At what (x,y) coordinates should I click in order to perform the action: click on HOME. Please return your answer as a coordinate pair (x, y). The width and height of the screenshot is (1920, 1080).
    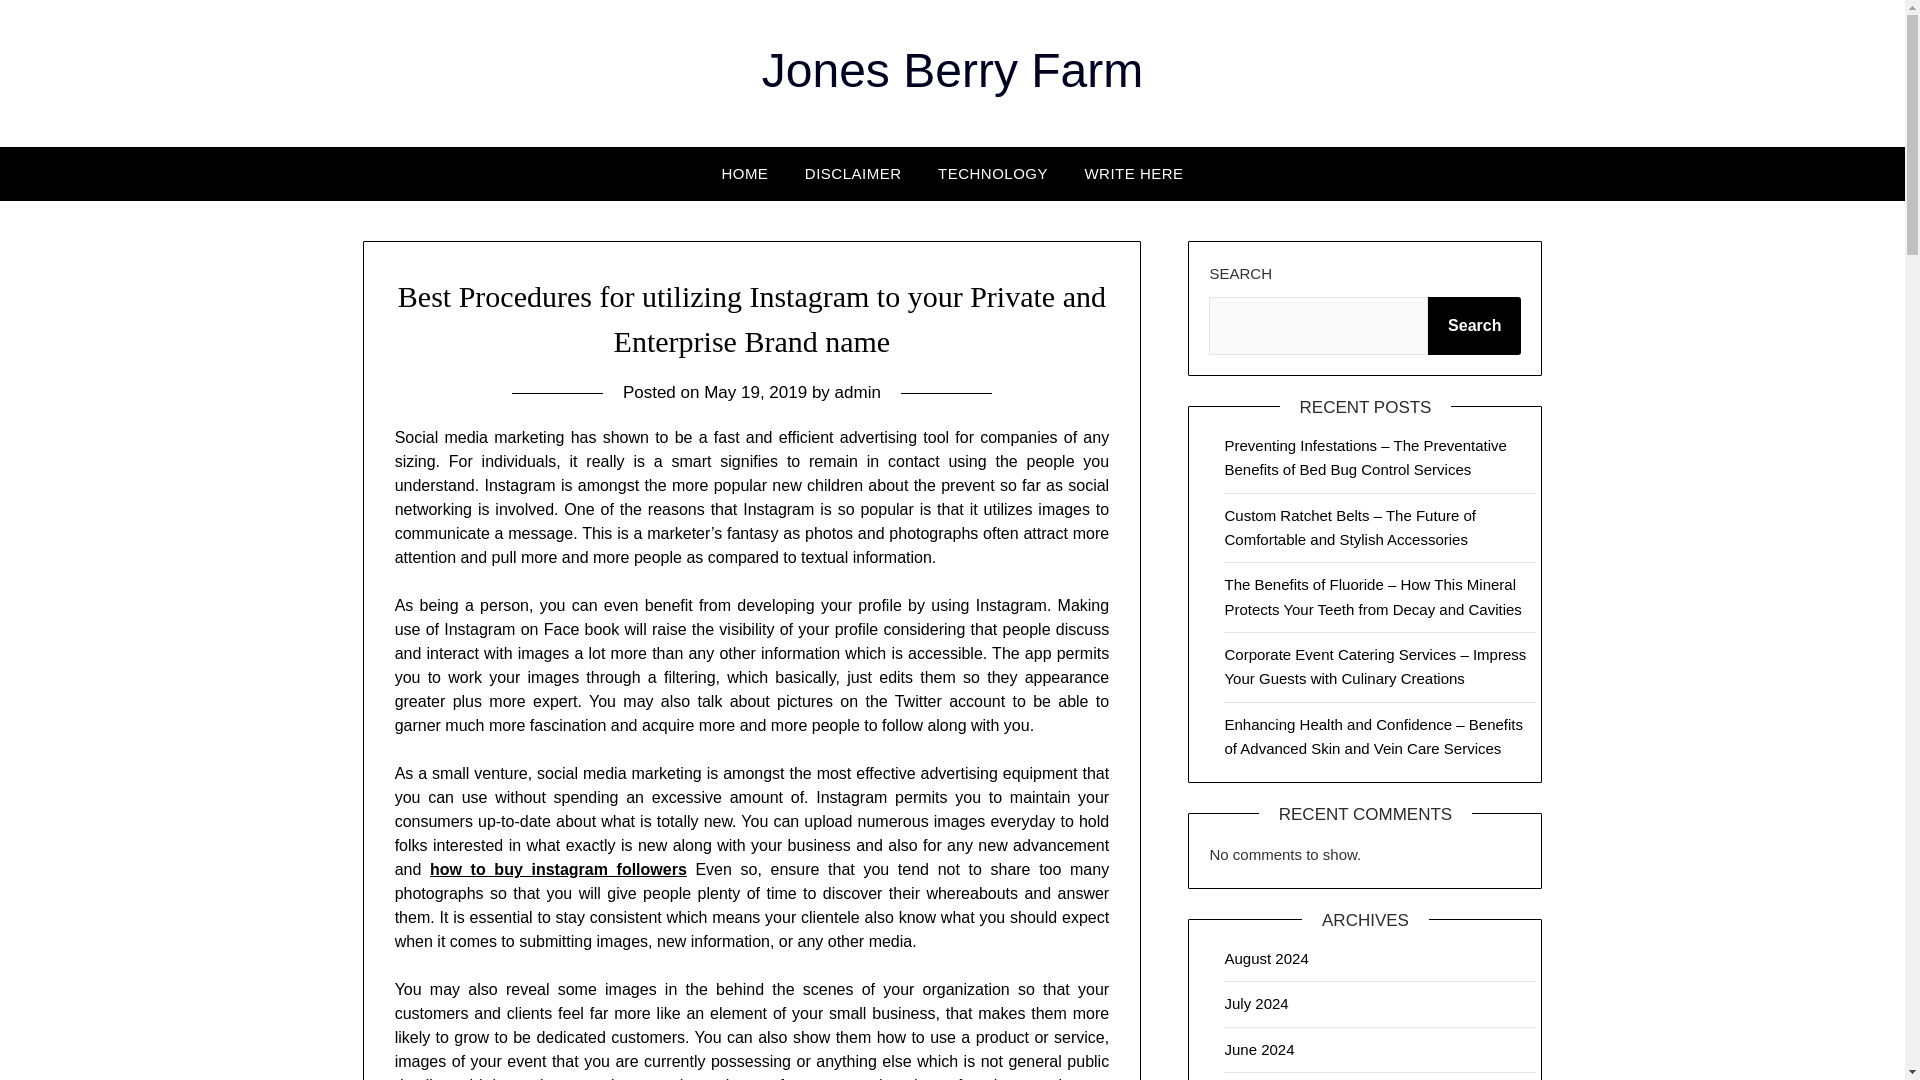
    Looking at the image, I should click on (744, 173).